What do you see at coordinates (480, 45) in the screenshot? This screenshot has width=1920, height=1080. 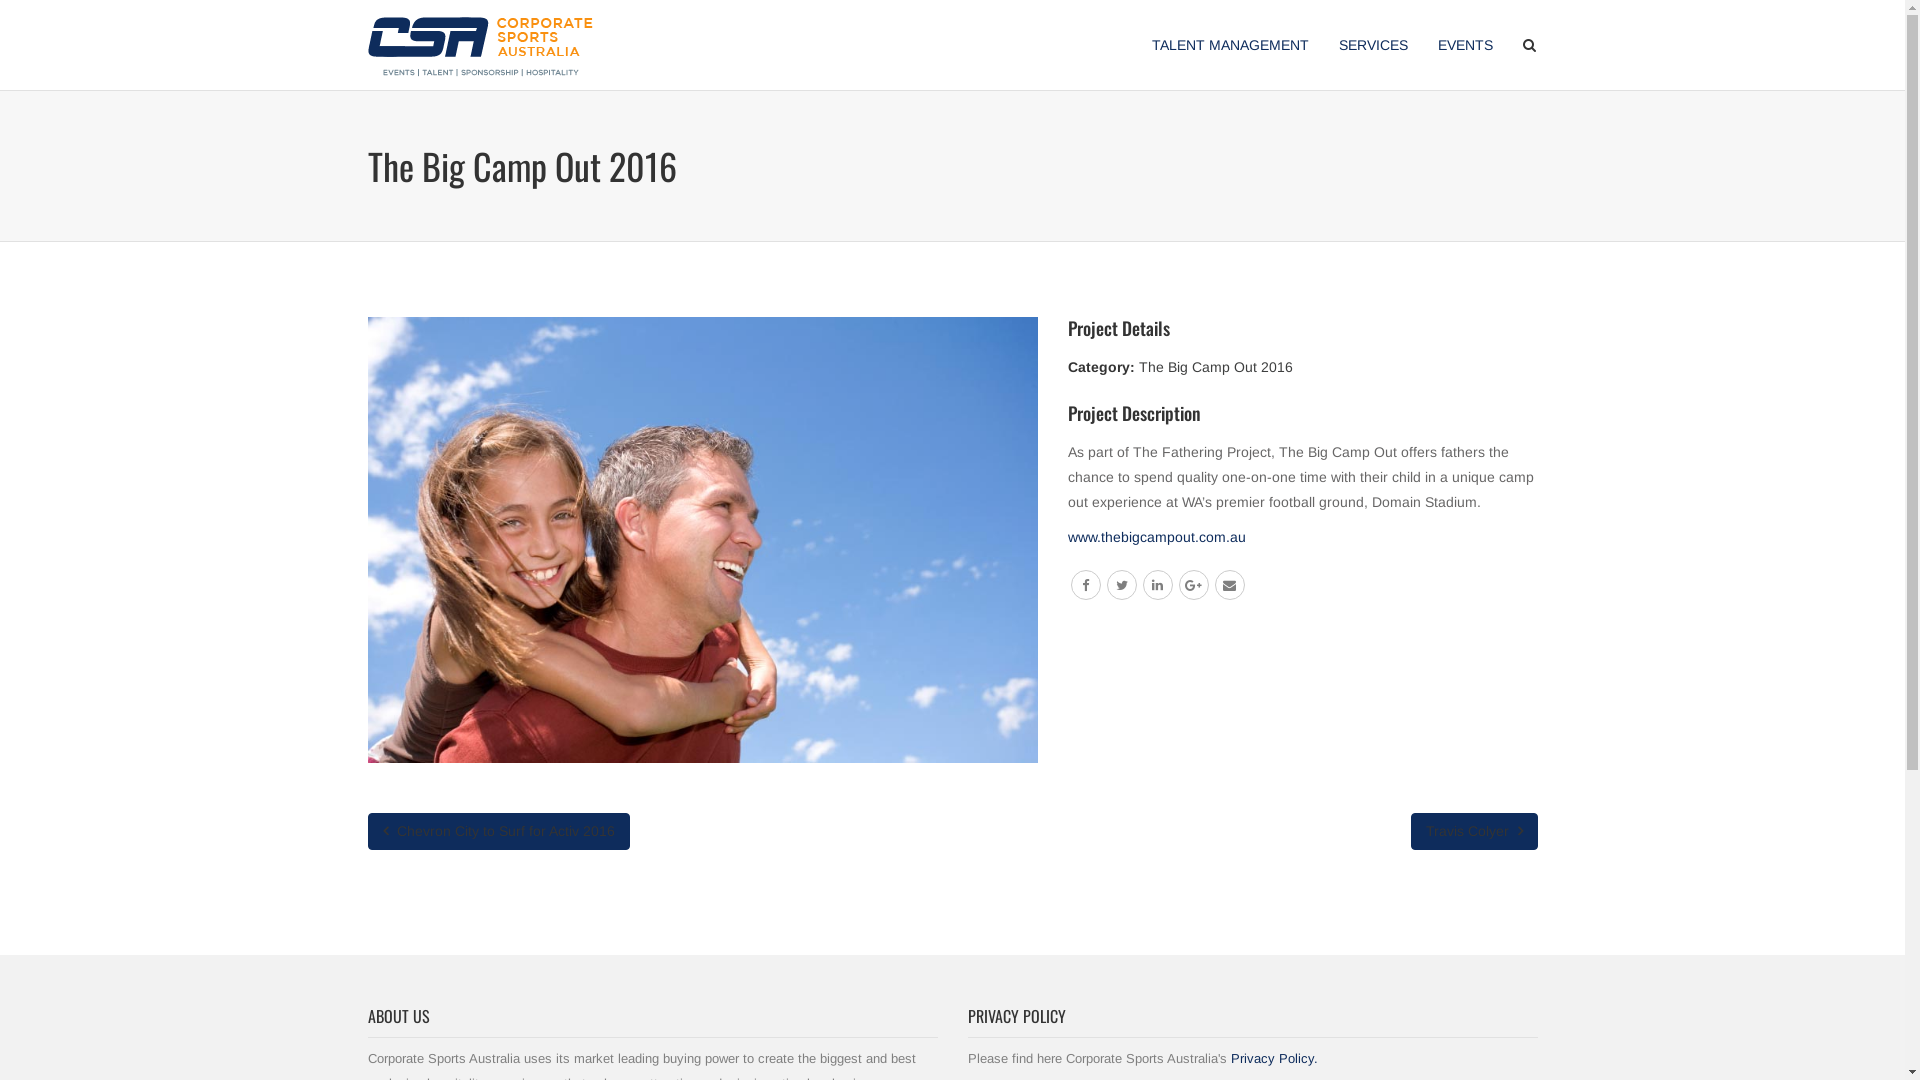 I see `Corporate Sports Australia - Corporate Sports Australia` at bounding box center [480, 45].